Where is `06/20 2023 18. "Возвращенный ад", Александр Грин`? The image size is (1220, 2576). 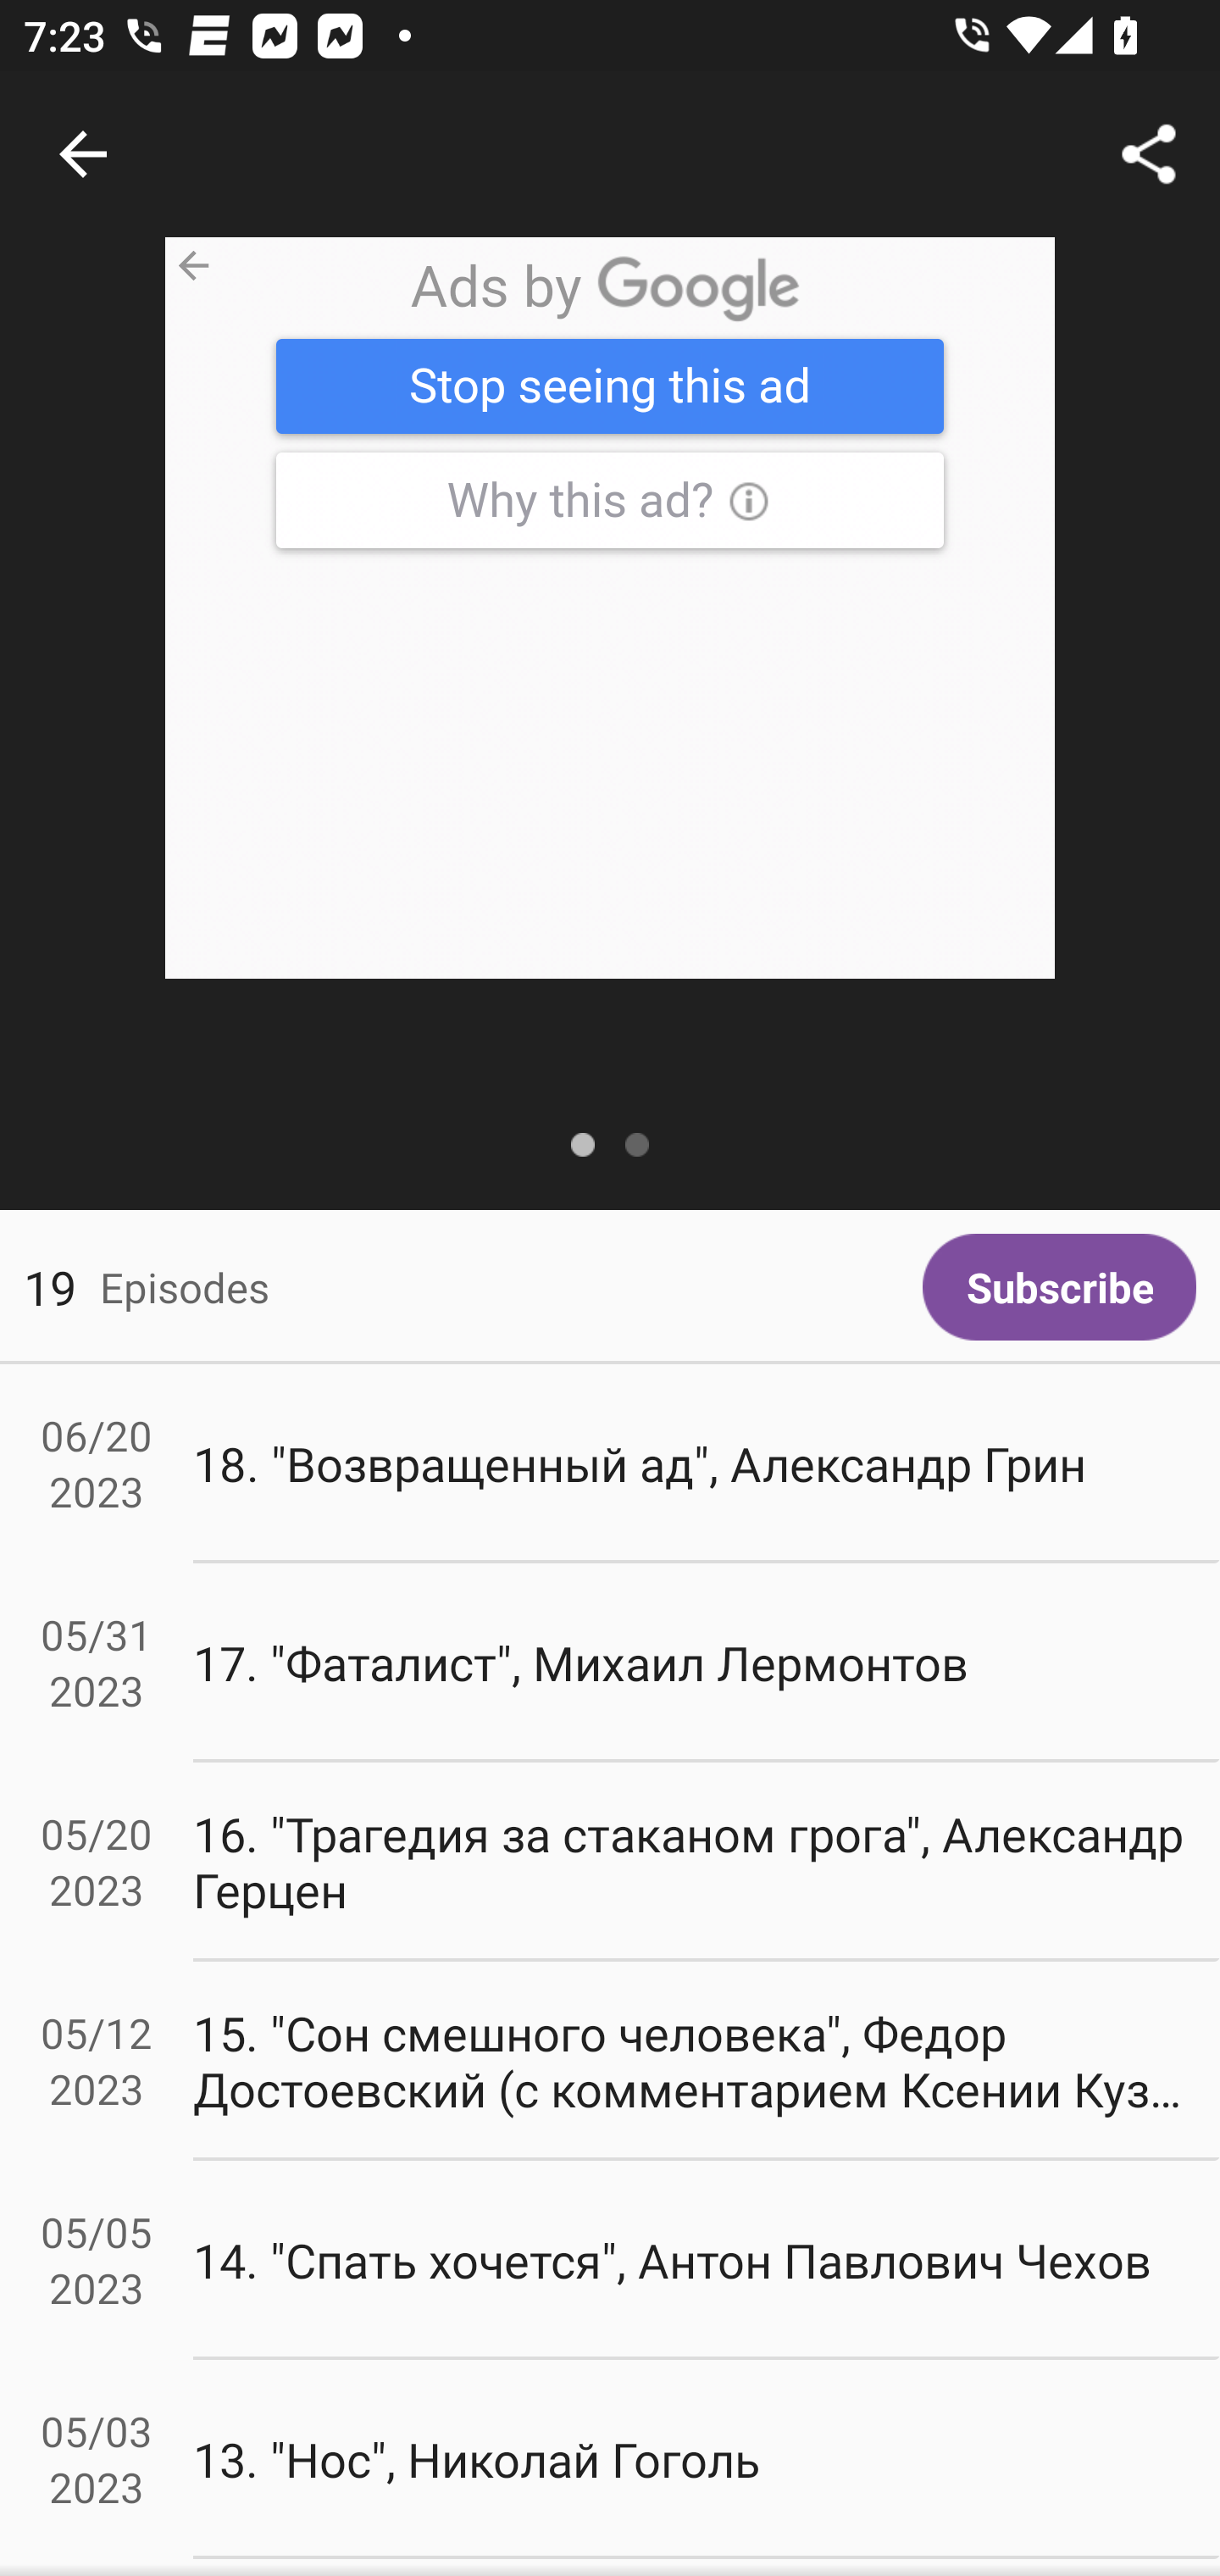 06/20 2023 18. "Возвращенный ад", Александр Грин is located at coordinates (610, 1464).